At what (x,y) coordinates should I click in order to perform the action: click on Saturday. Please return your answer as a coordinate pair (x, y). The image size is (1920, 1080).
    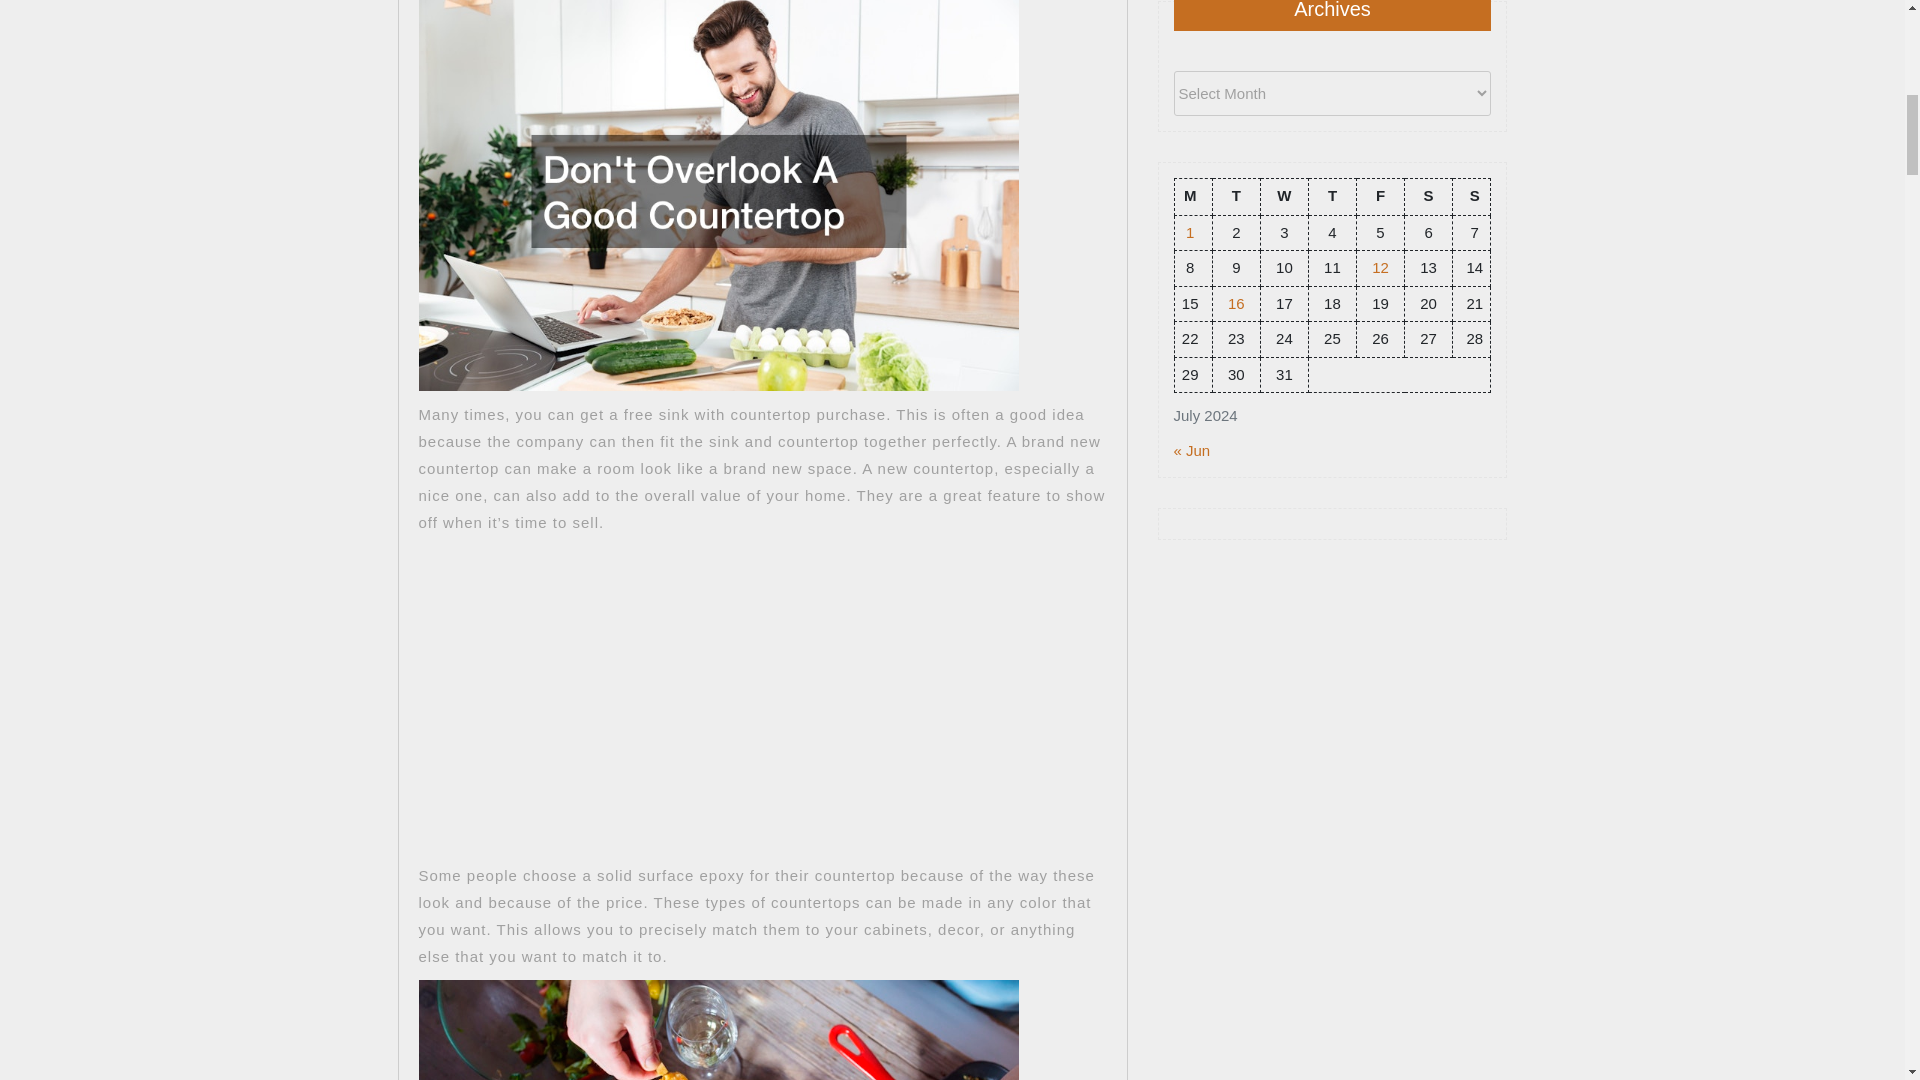
    Looking at the image, I should click on (1429, 196).